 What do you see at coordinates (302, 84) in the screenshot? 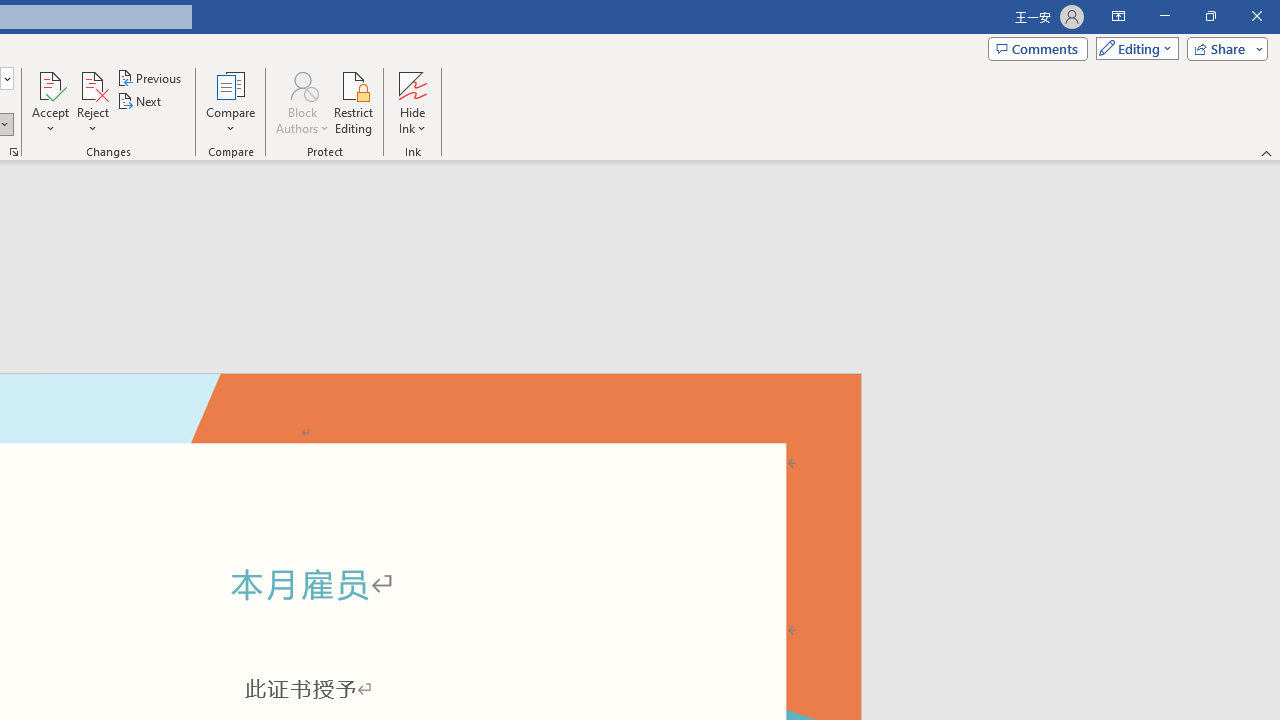
I see `Block Authors` at bounding box center [302, 84].